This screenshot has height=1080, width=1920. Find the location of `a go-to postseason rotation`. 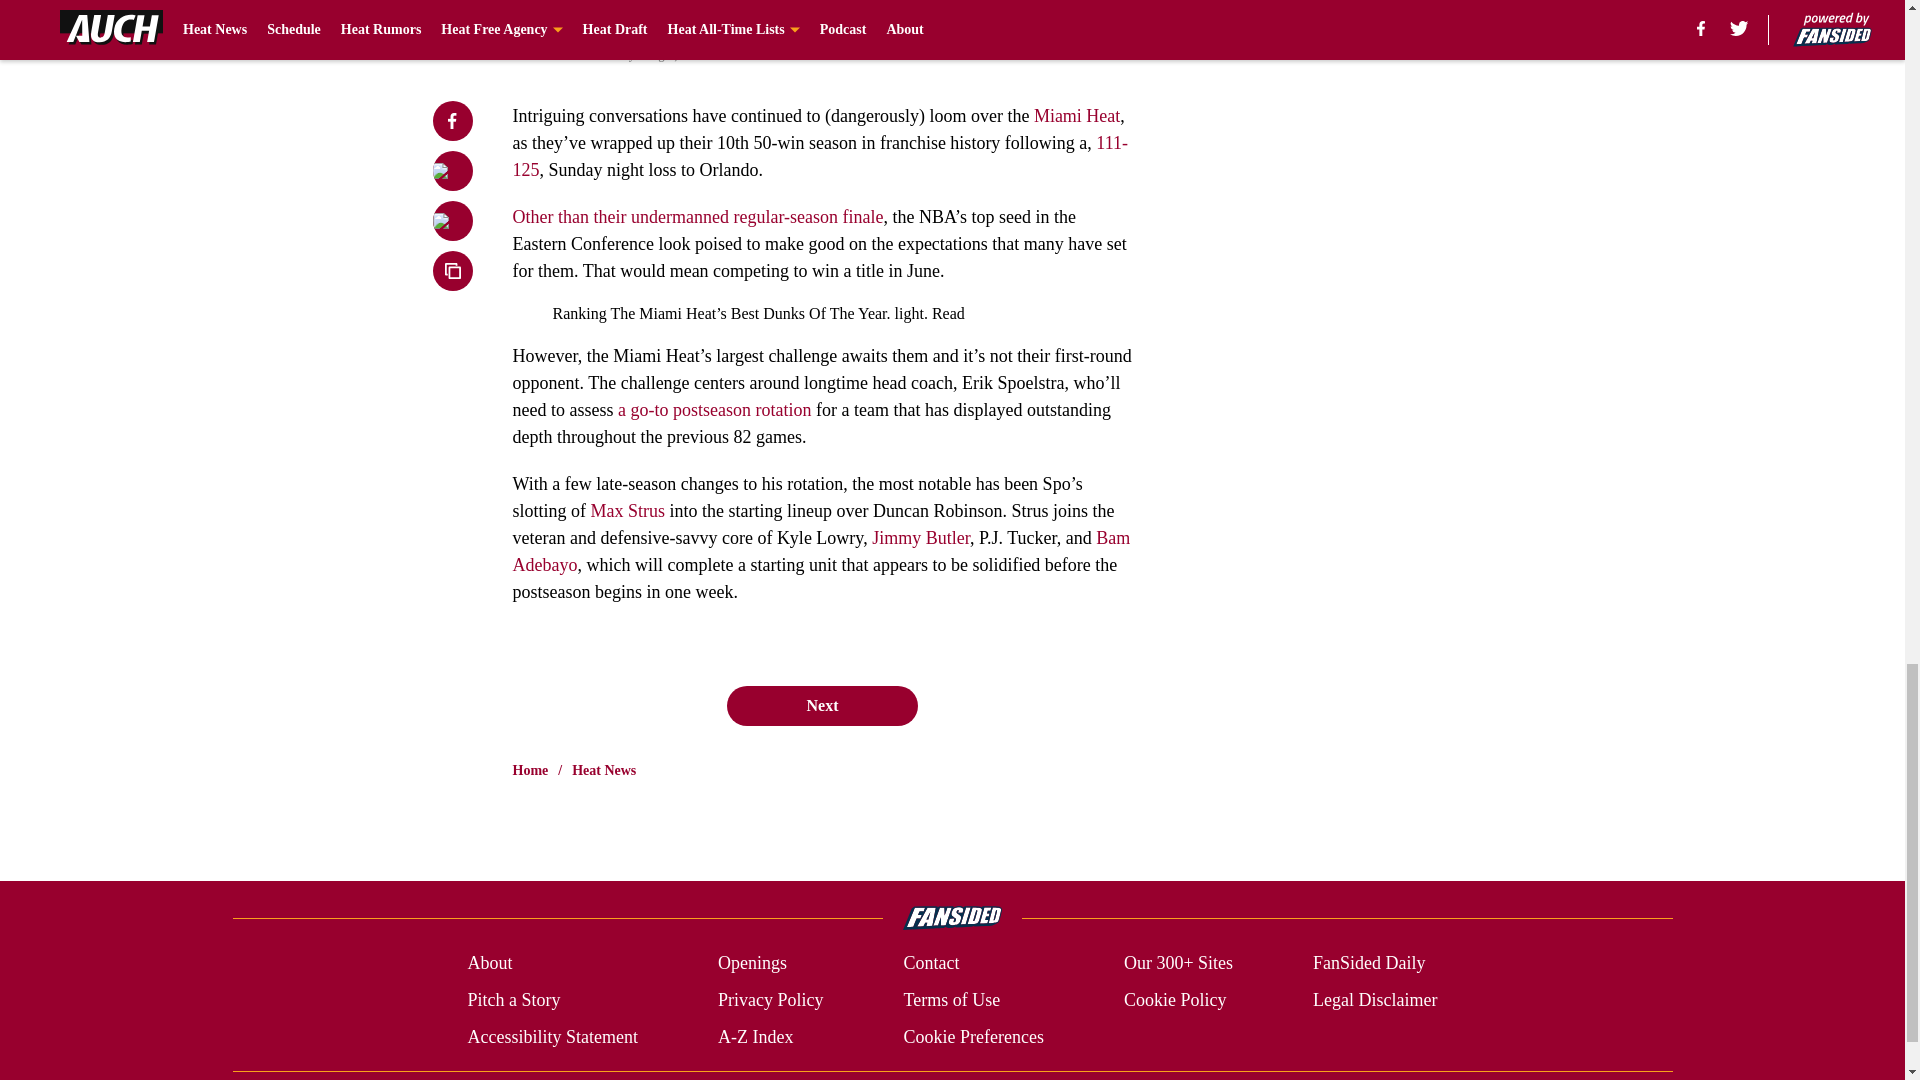

a go-to postseason rotation is located at coordinates (714, 410).